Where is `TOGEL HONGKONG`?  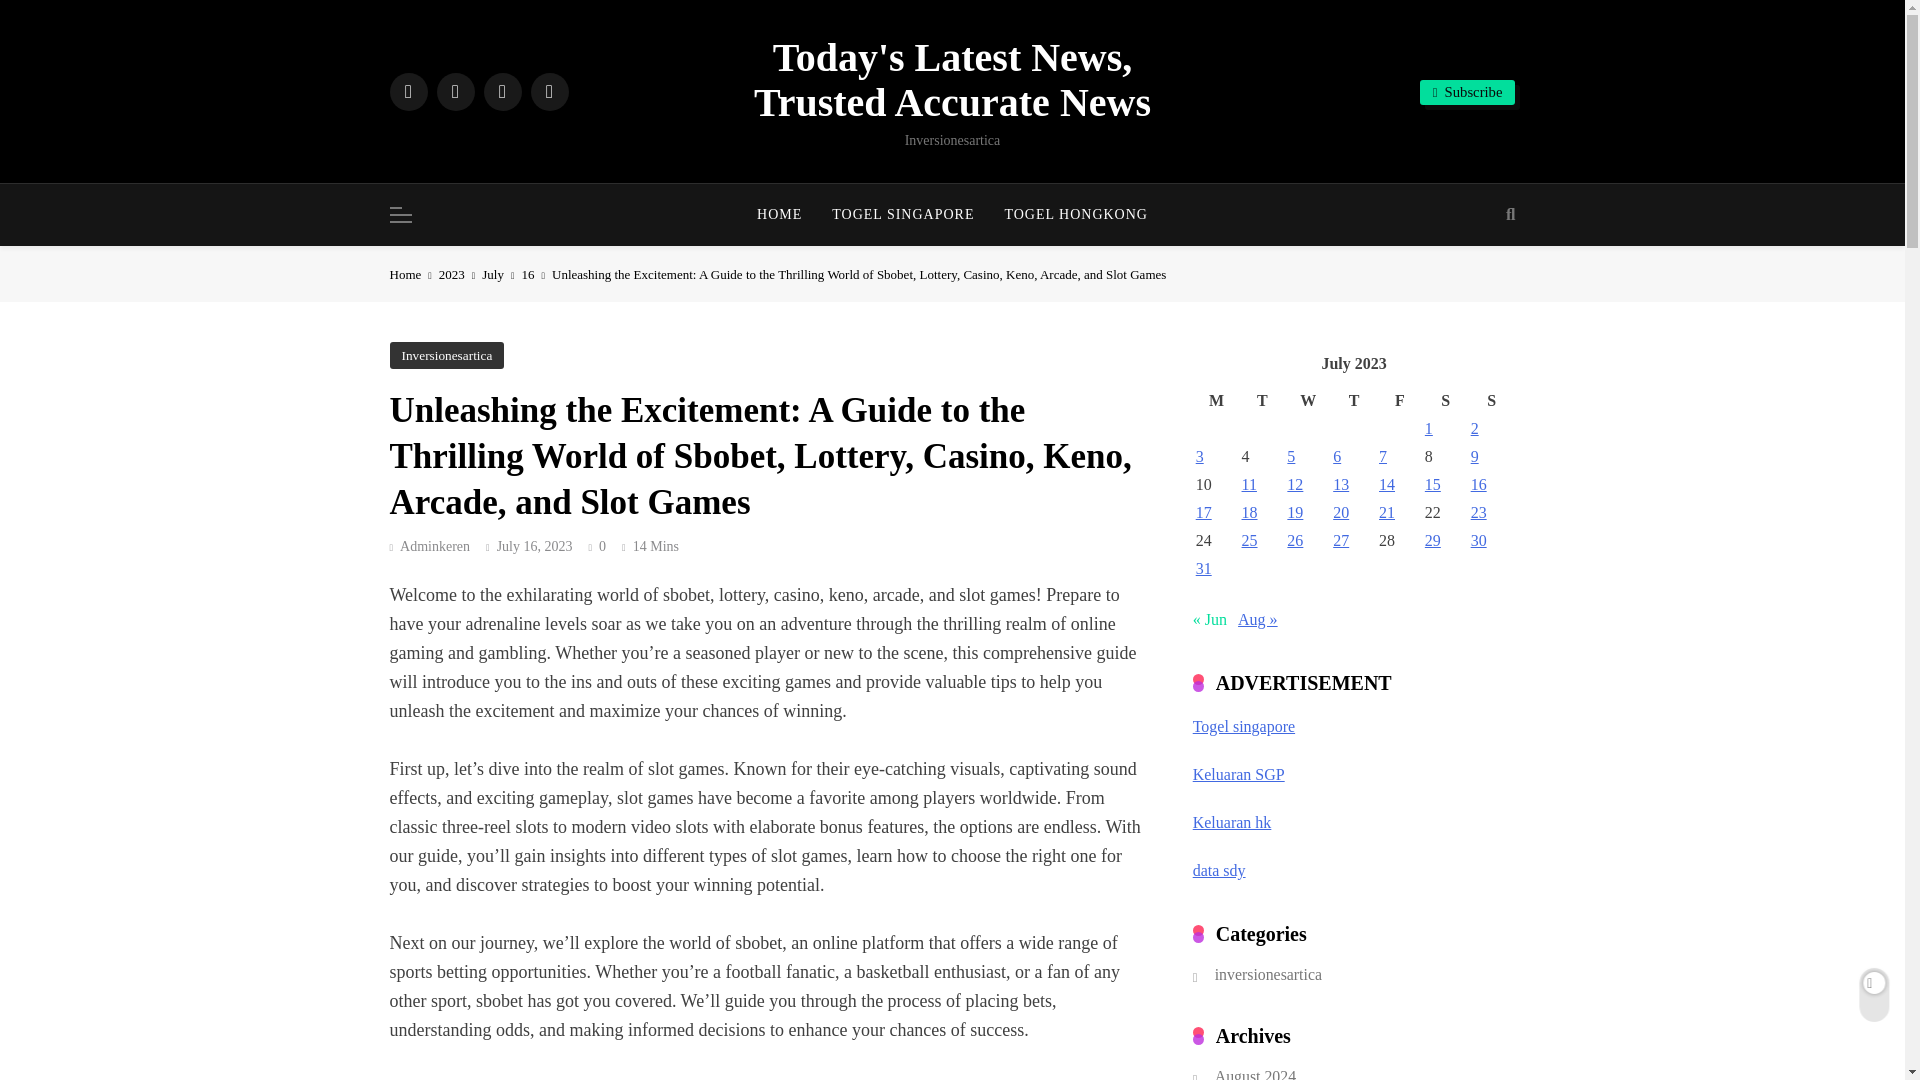 TOGEL HONGKONG is located at coordinates (1076, 214).